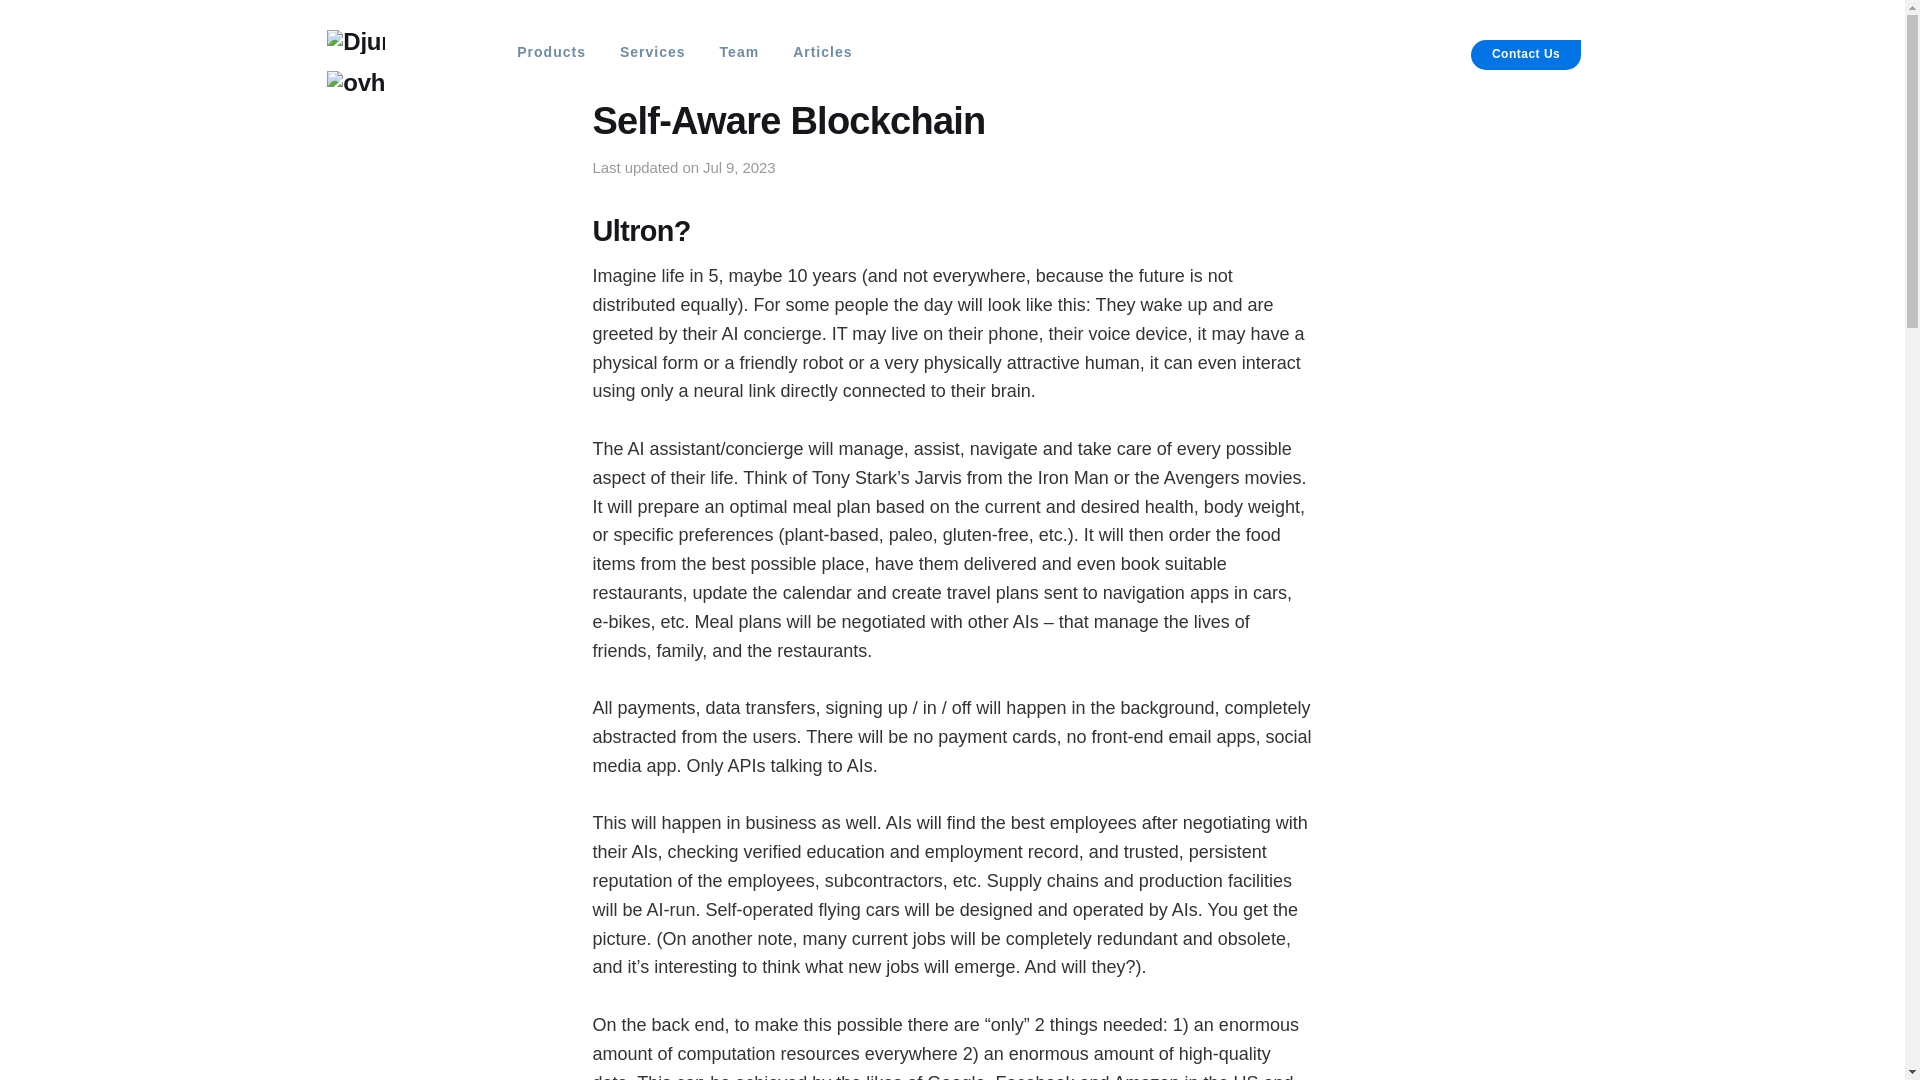 The image size is (1920, 1080). What do you see at coordinates (732, 52) in the screenshot?
I see `Team` at bounding box center [732, 52].